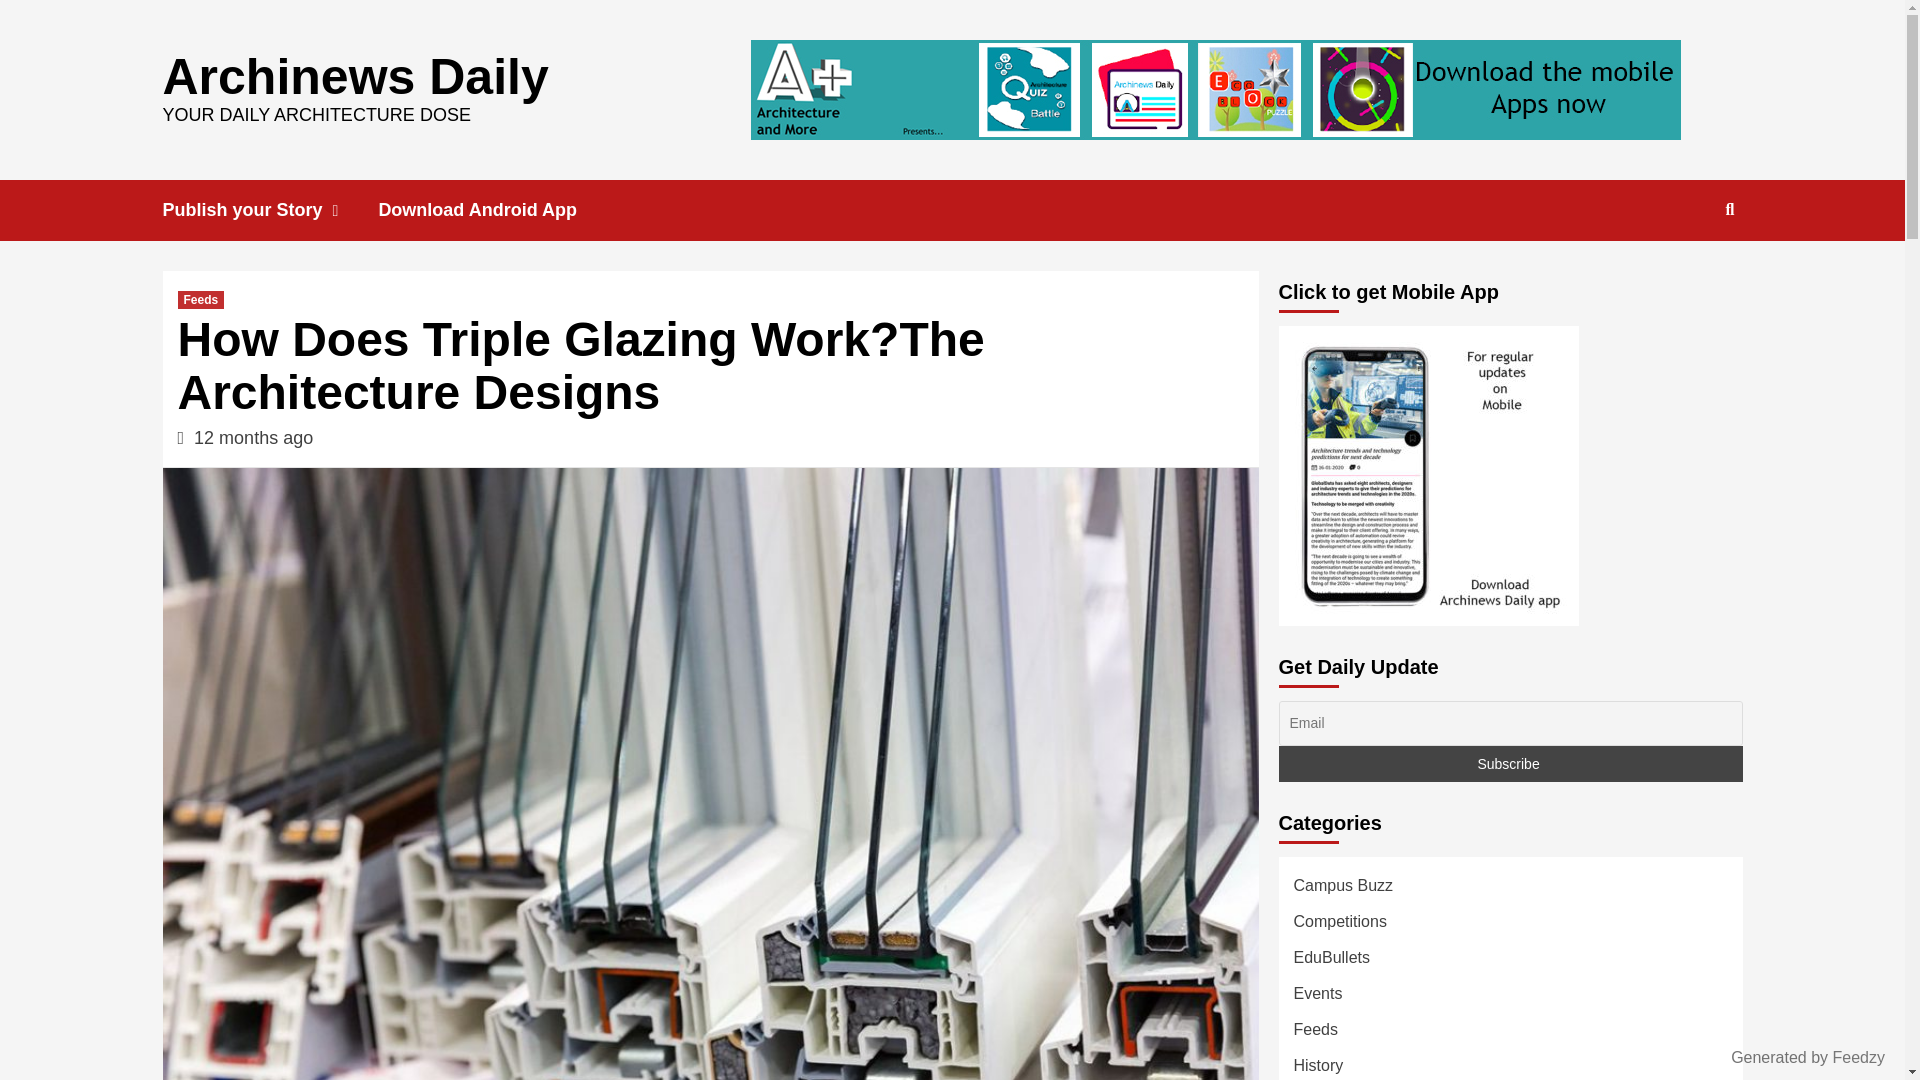 The height and width of the screenshot is (1080, 1920). What do you see at coordinates (492, 210) in the screenshot?
I see `Download Android App` at bounding box center [492, 210].